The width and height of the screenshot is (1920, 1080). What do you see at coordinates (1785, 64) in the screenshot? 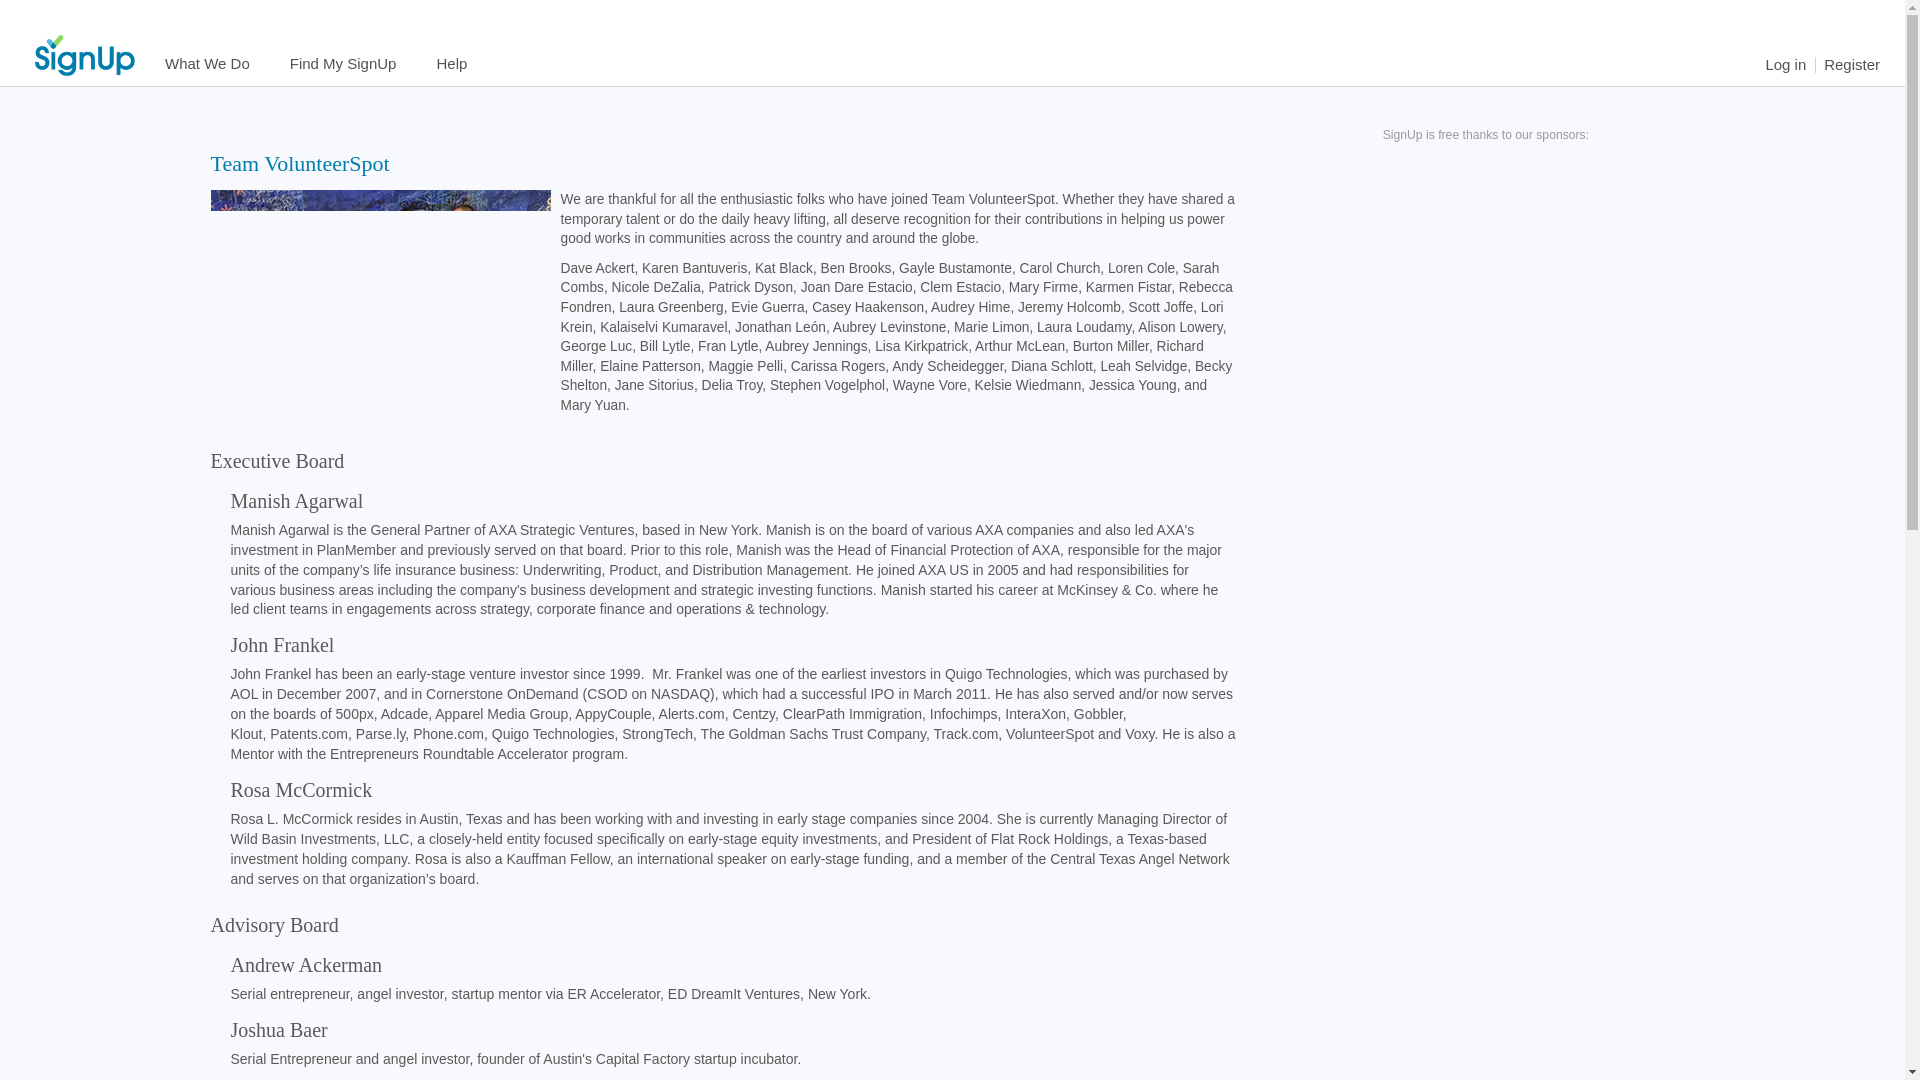
I see `Log in` at bounding box center [1785, 64].